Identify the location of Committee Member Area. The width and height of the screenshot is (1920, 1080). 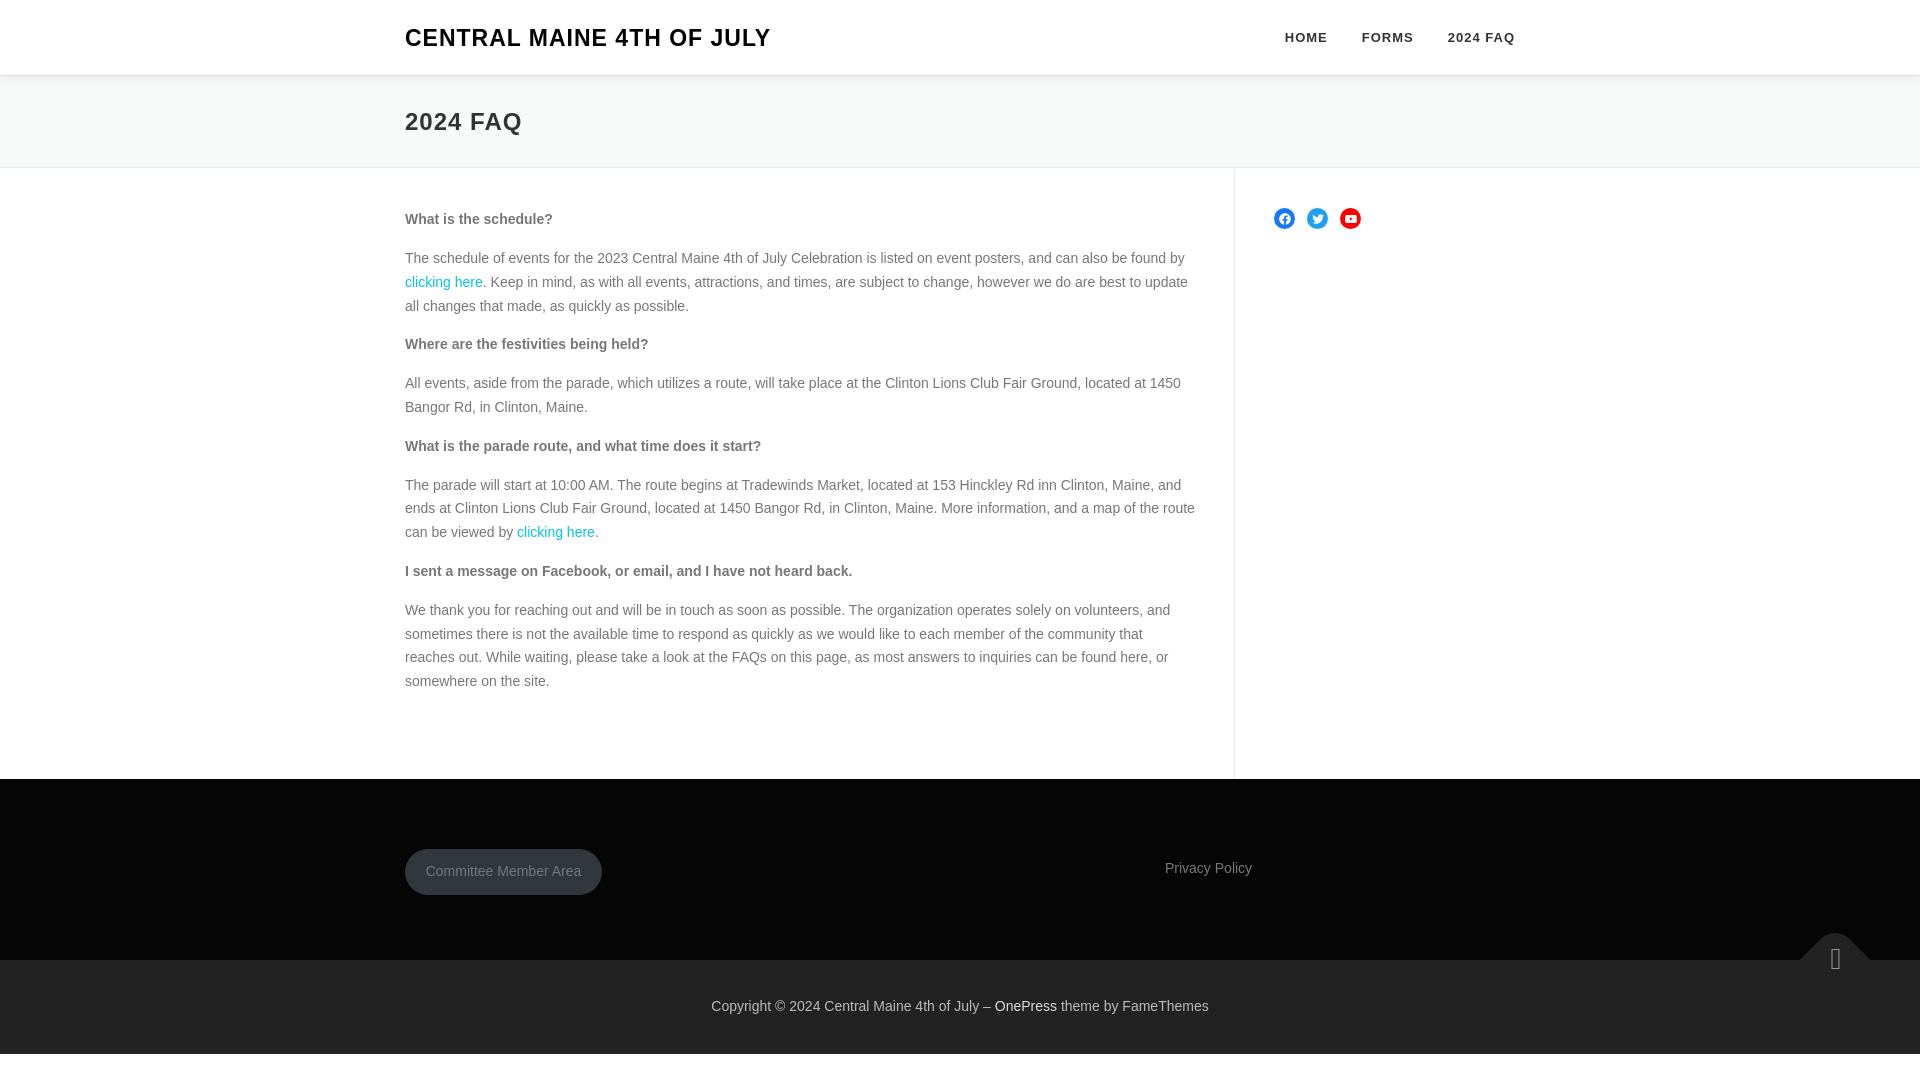
(504, 872).